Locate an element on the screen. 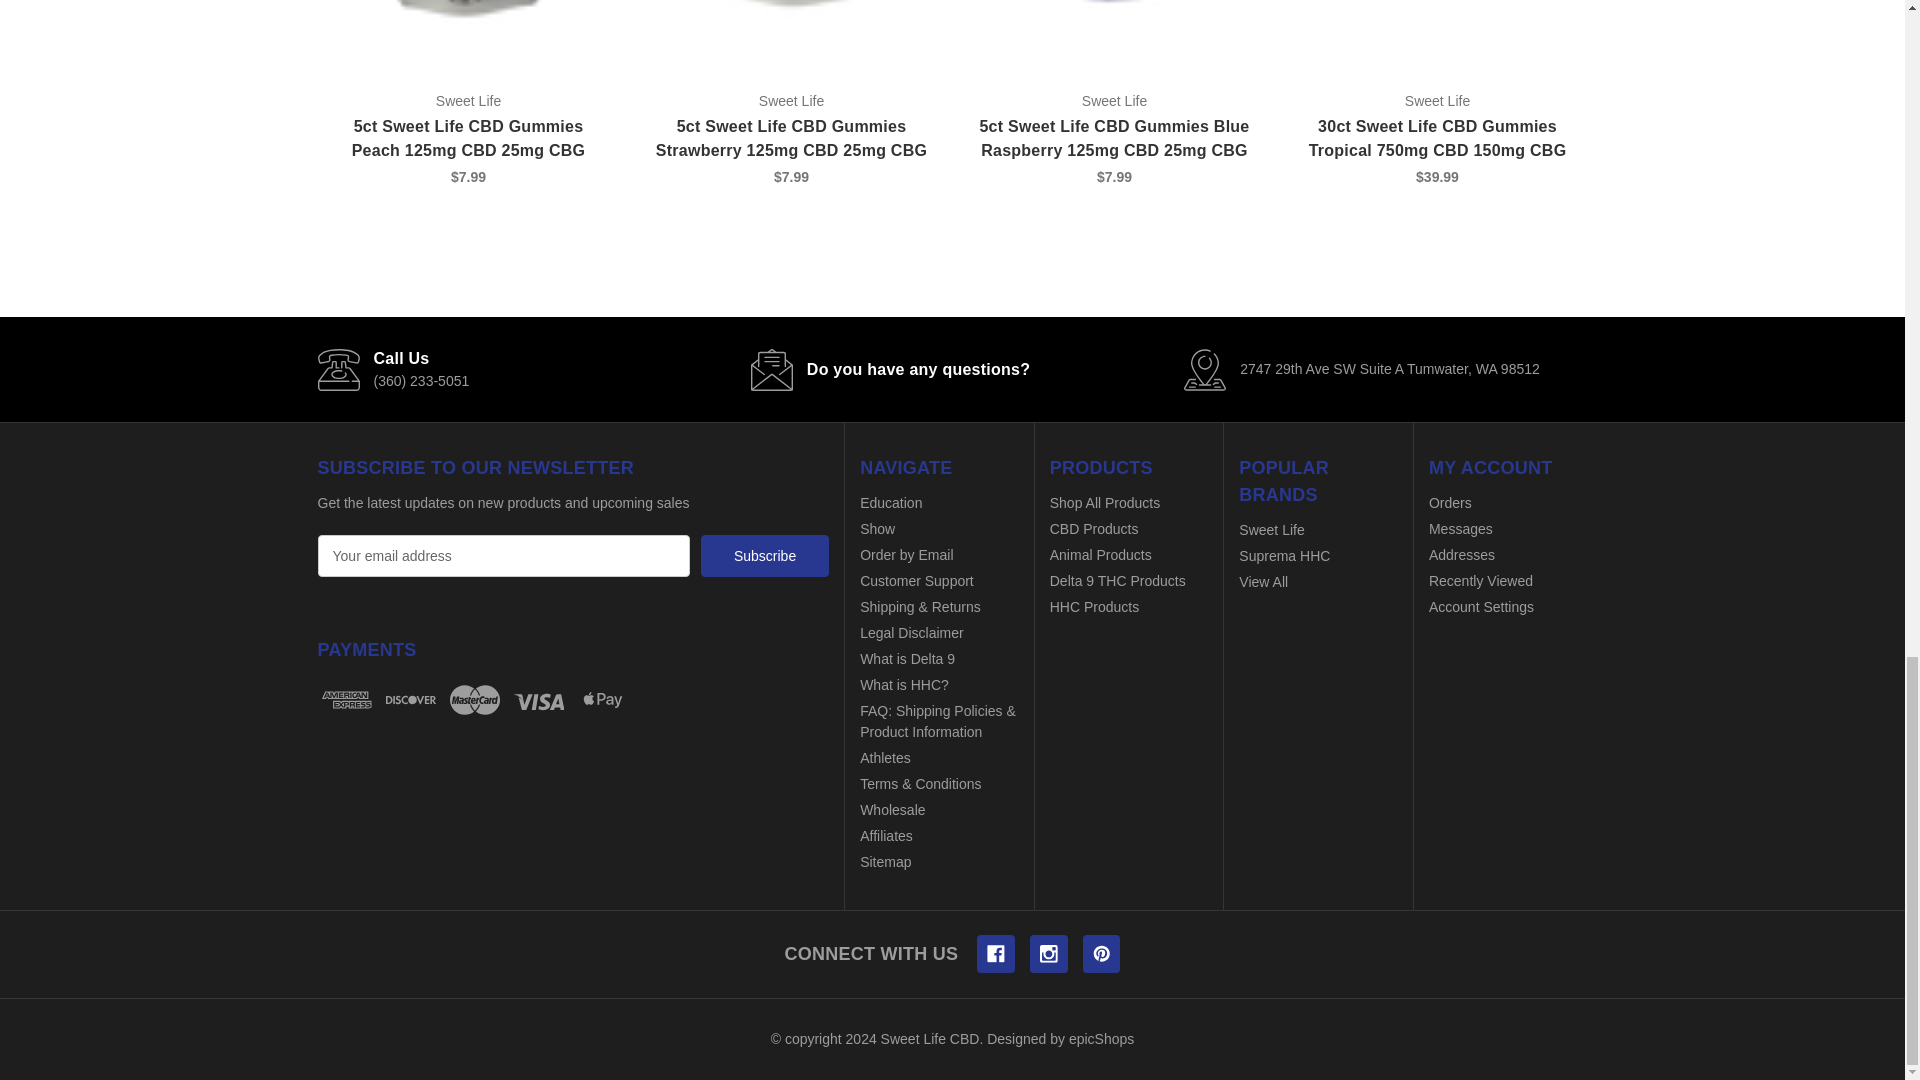 This screenshot has height=1080, width=1920. Subscribe is located at coordinates (764, 555).